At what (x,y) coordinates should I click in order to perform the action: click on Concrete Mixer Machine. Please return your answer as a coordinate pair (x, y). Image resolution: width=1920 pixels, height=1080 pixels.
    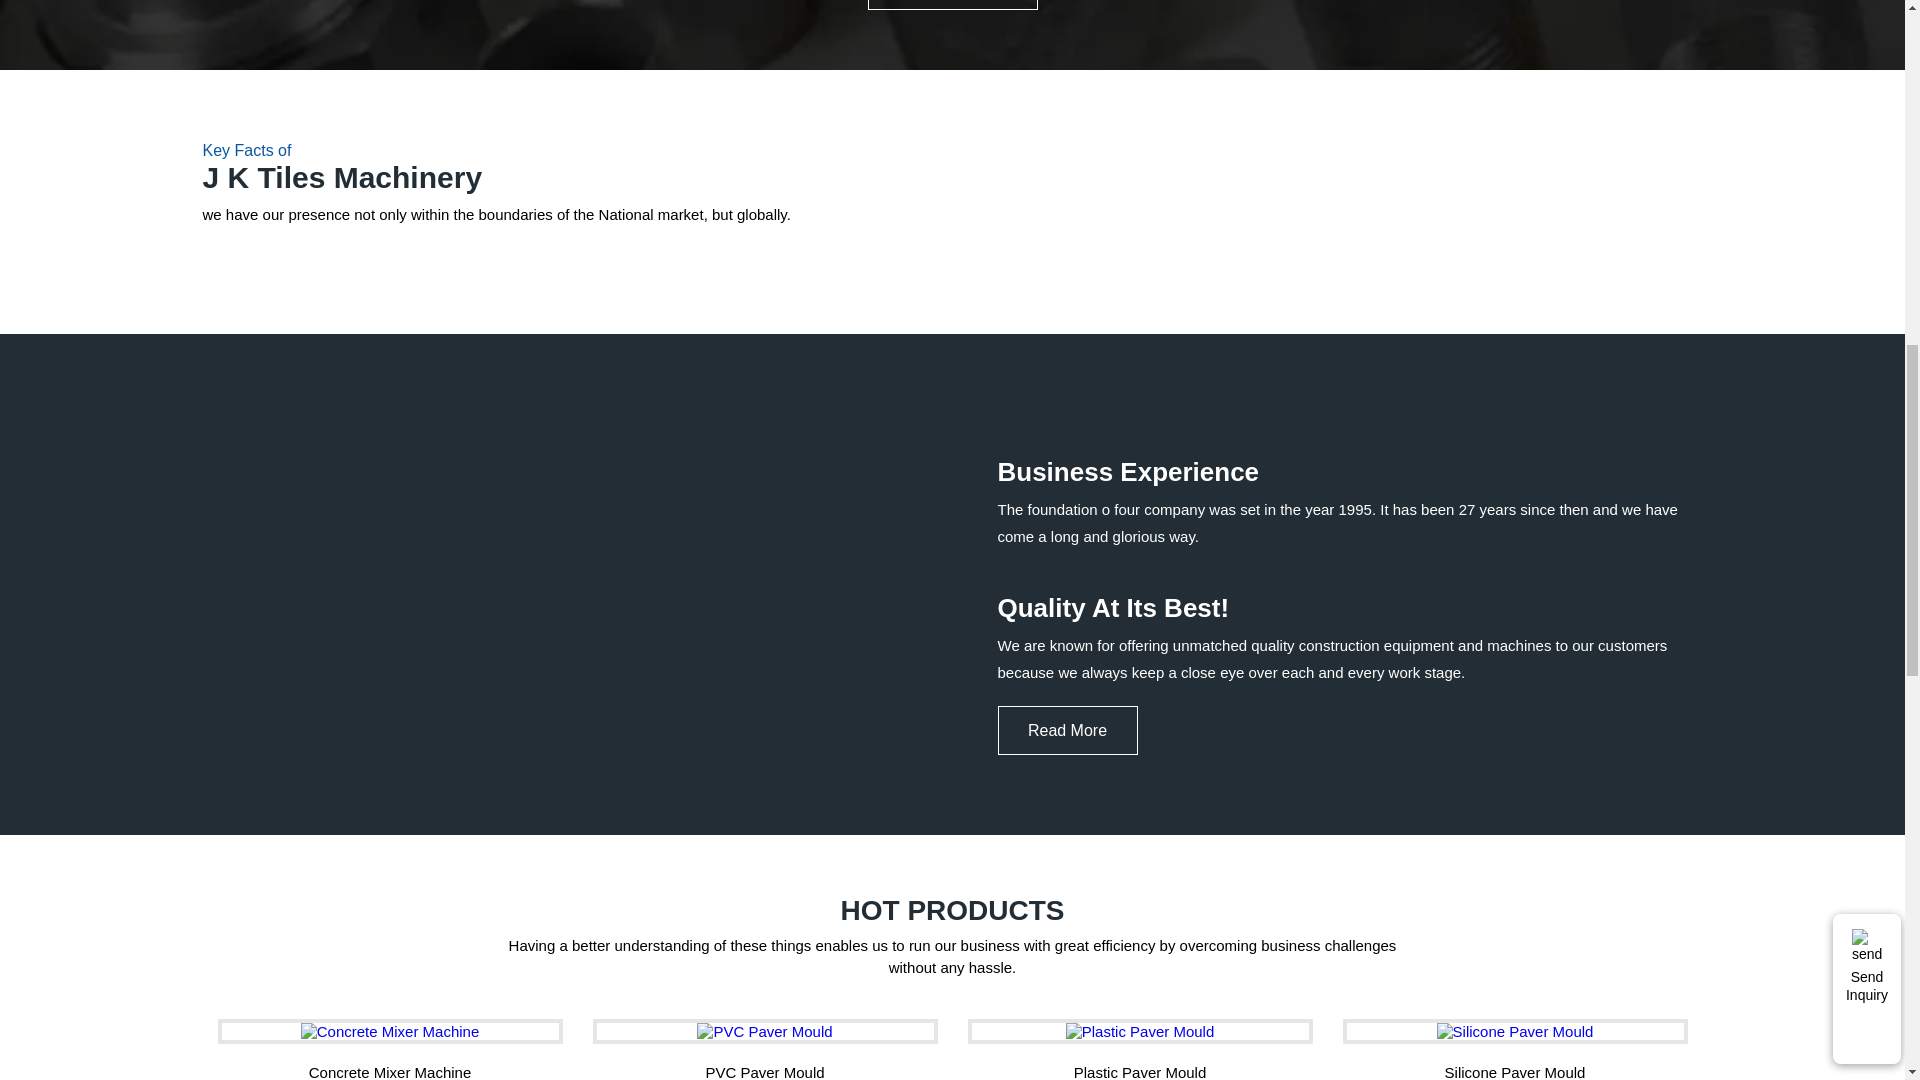
    Looking at the image, I should click on (390, 1031).